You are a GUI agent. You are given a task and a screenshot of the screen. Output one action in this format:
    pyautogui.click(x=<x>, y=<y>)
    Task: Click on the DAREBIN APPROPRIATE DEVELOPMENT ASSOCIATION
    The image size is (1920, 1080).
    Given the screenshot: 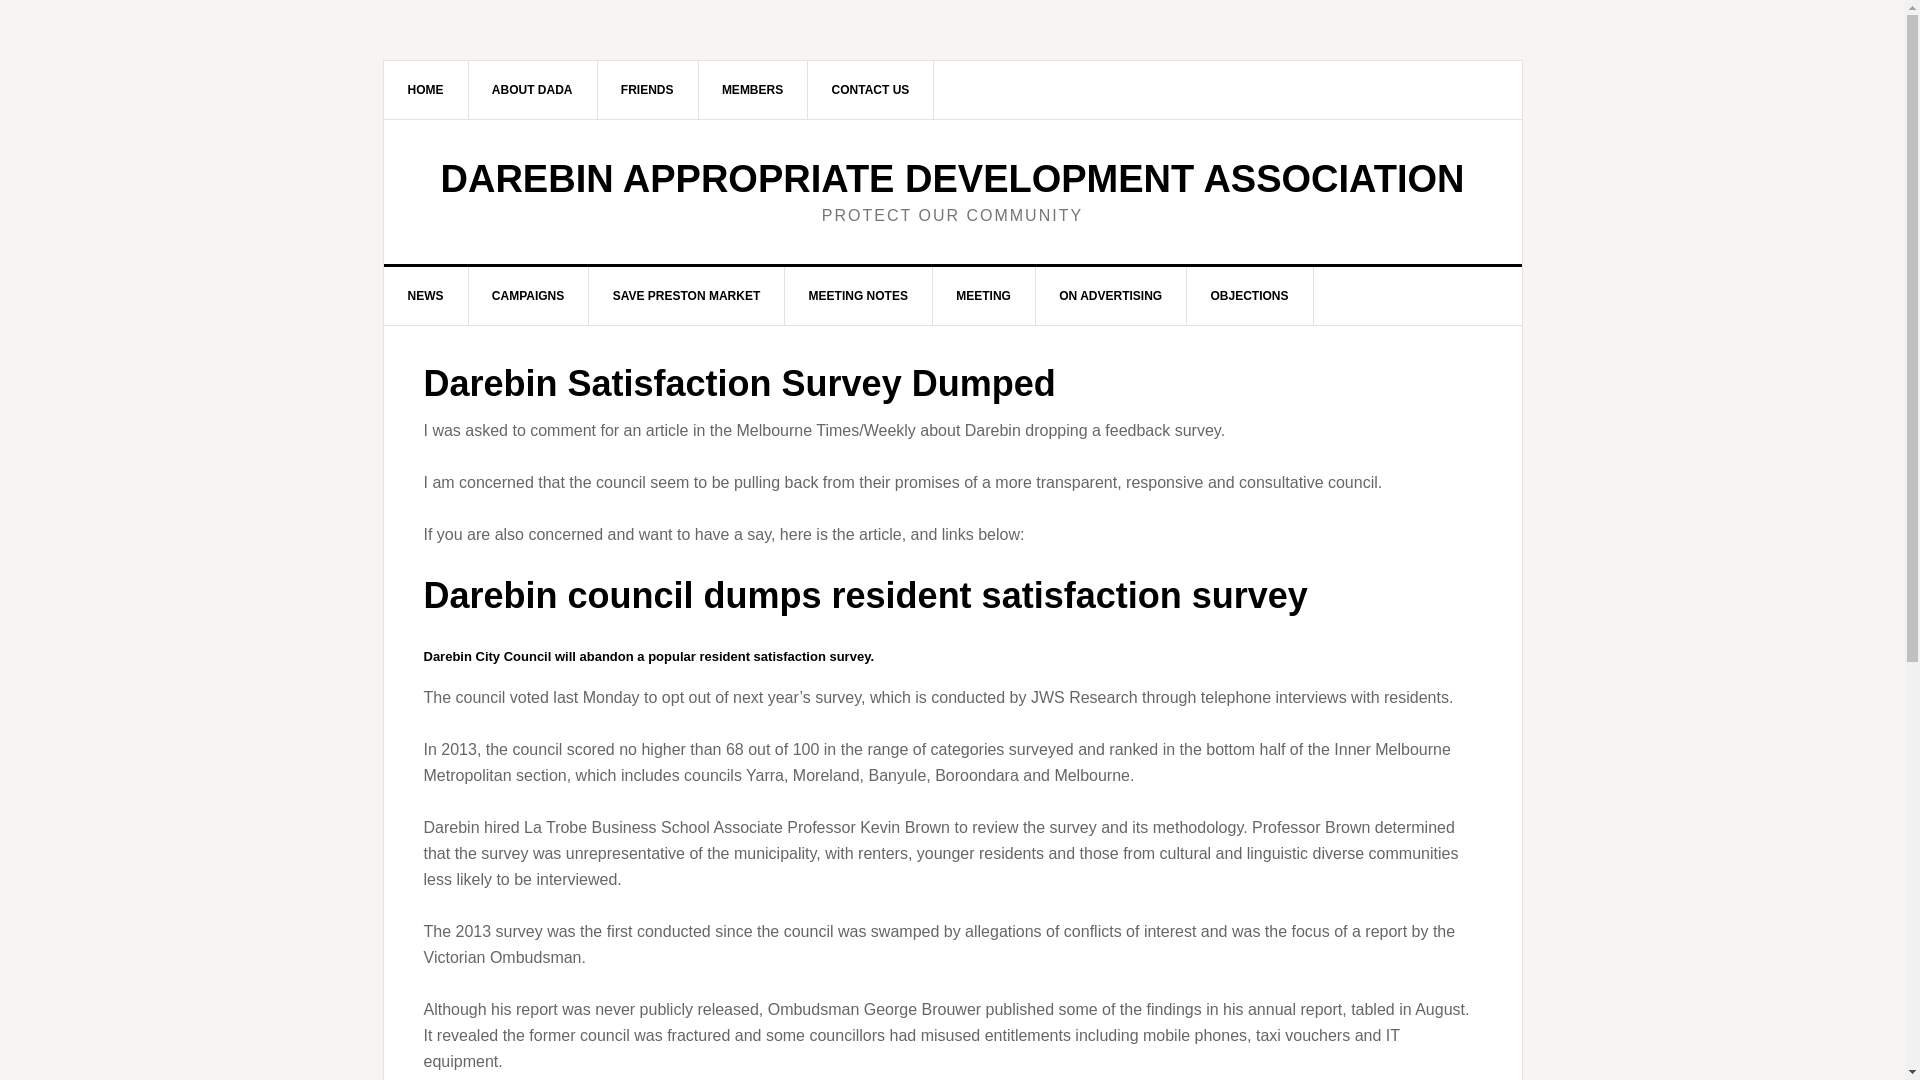 What is the action you would take?
    pyautogui.click(x=952, y=178)
    